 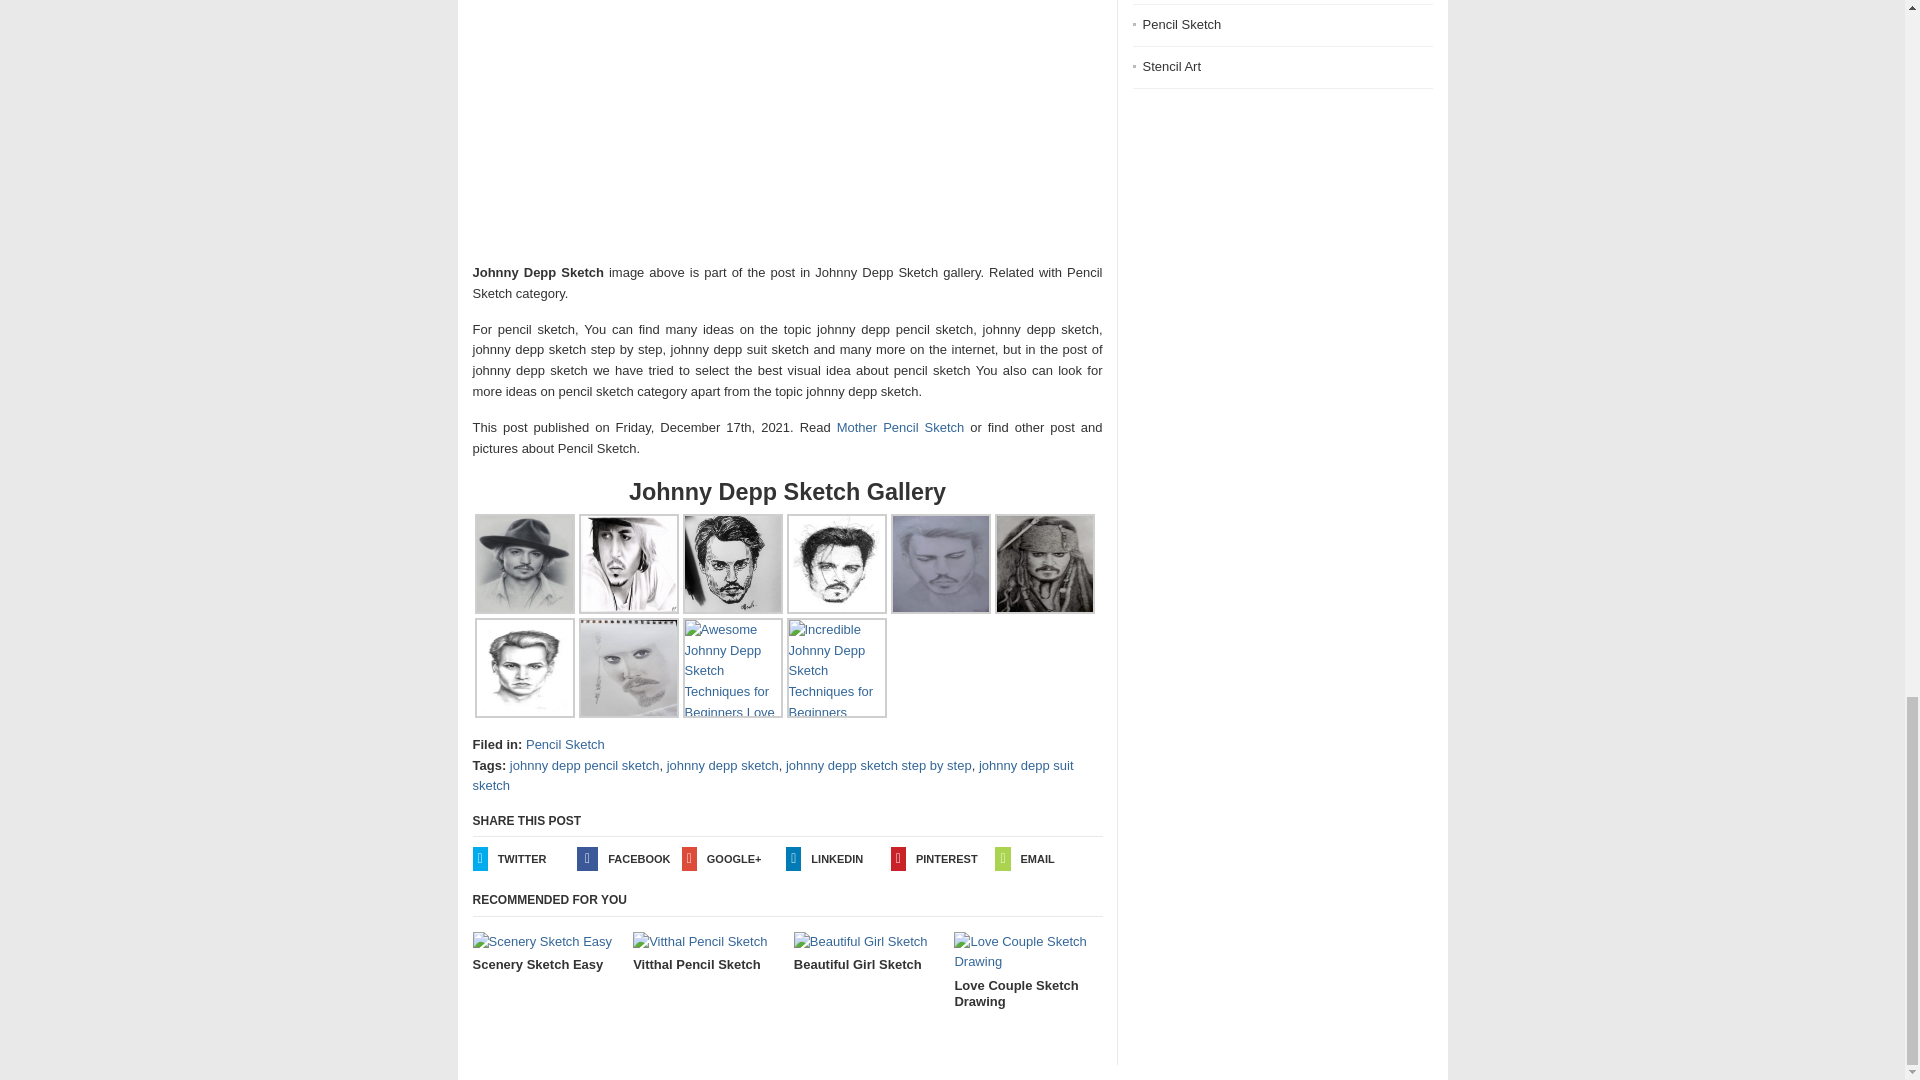 What do you see at coordinates (585, 766) in the screenshot?
I see `johnny depp pencil sketch` at bounding box center [585, 766].